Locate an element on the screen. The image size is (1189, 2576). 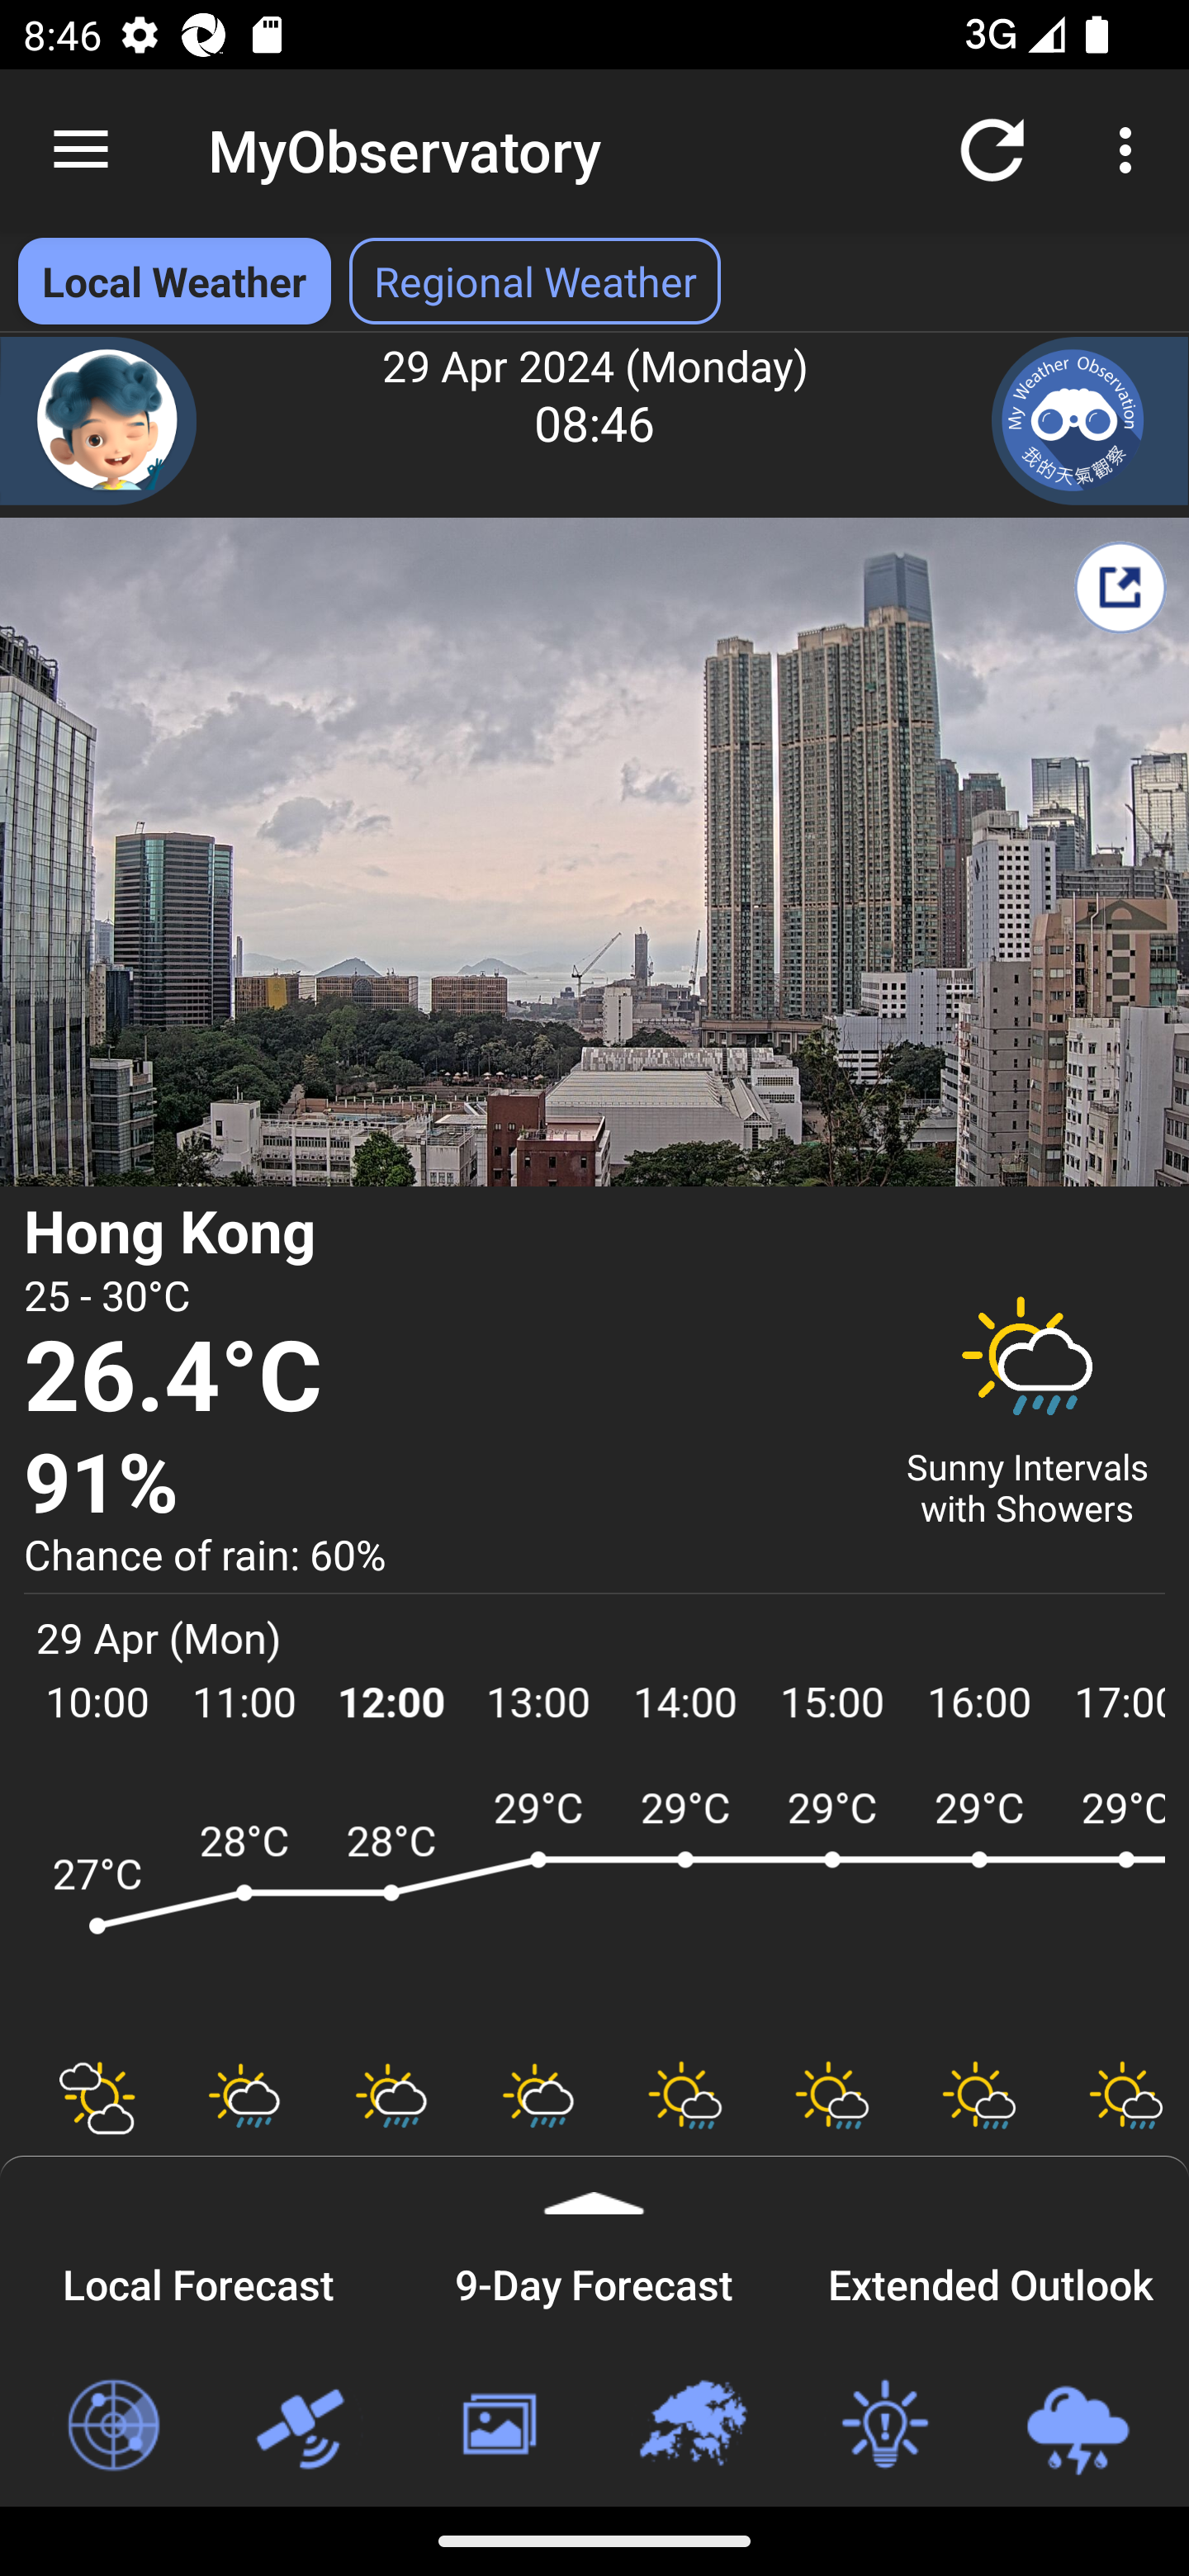
ARWF is located at coordinates (594, 1907).